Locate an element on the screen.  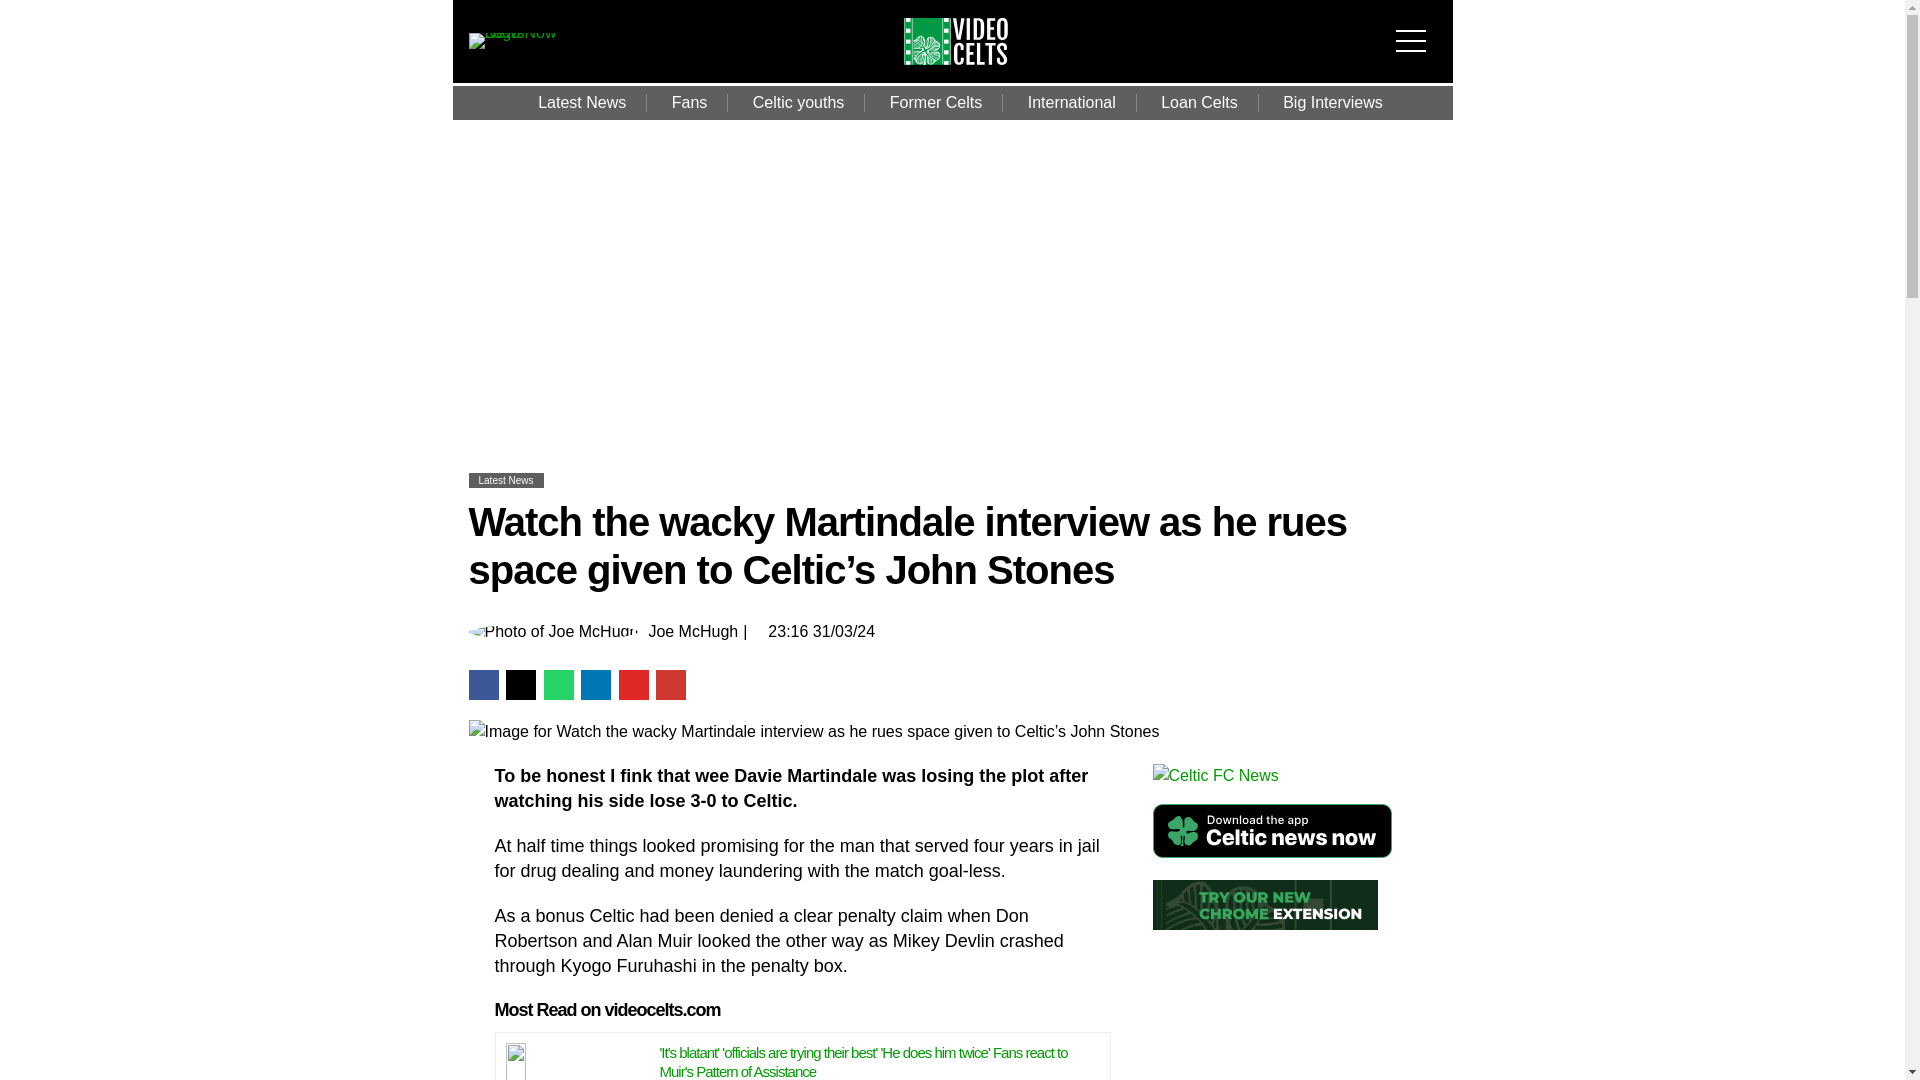
Latest News is located at coordinates (582, 102).